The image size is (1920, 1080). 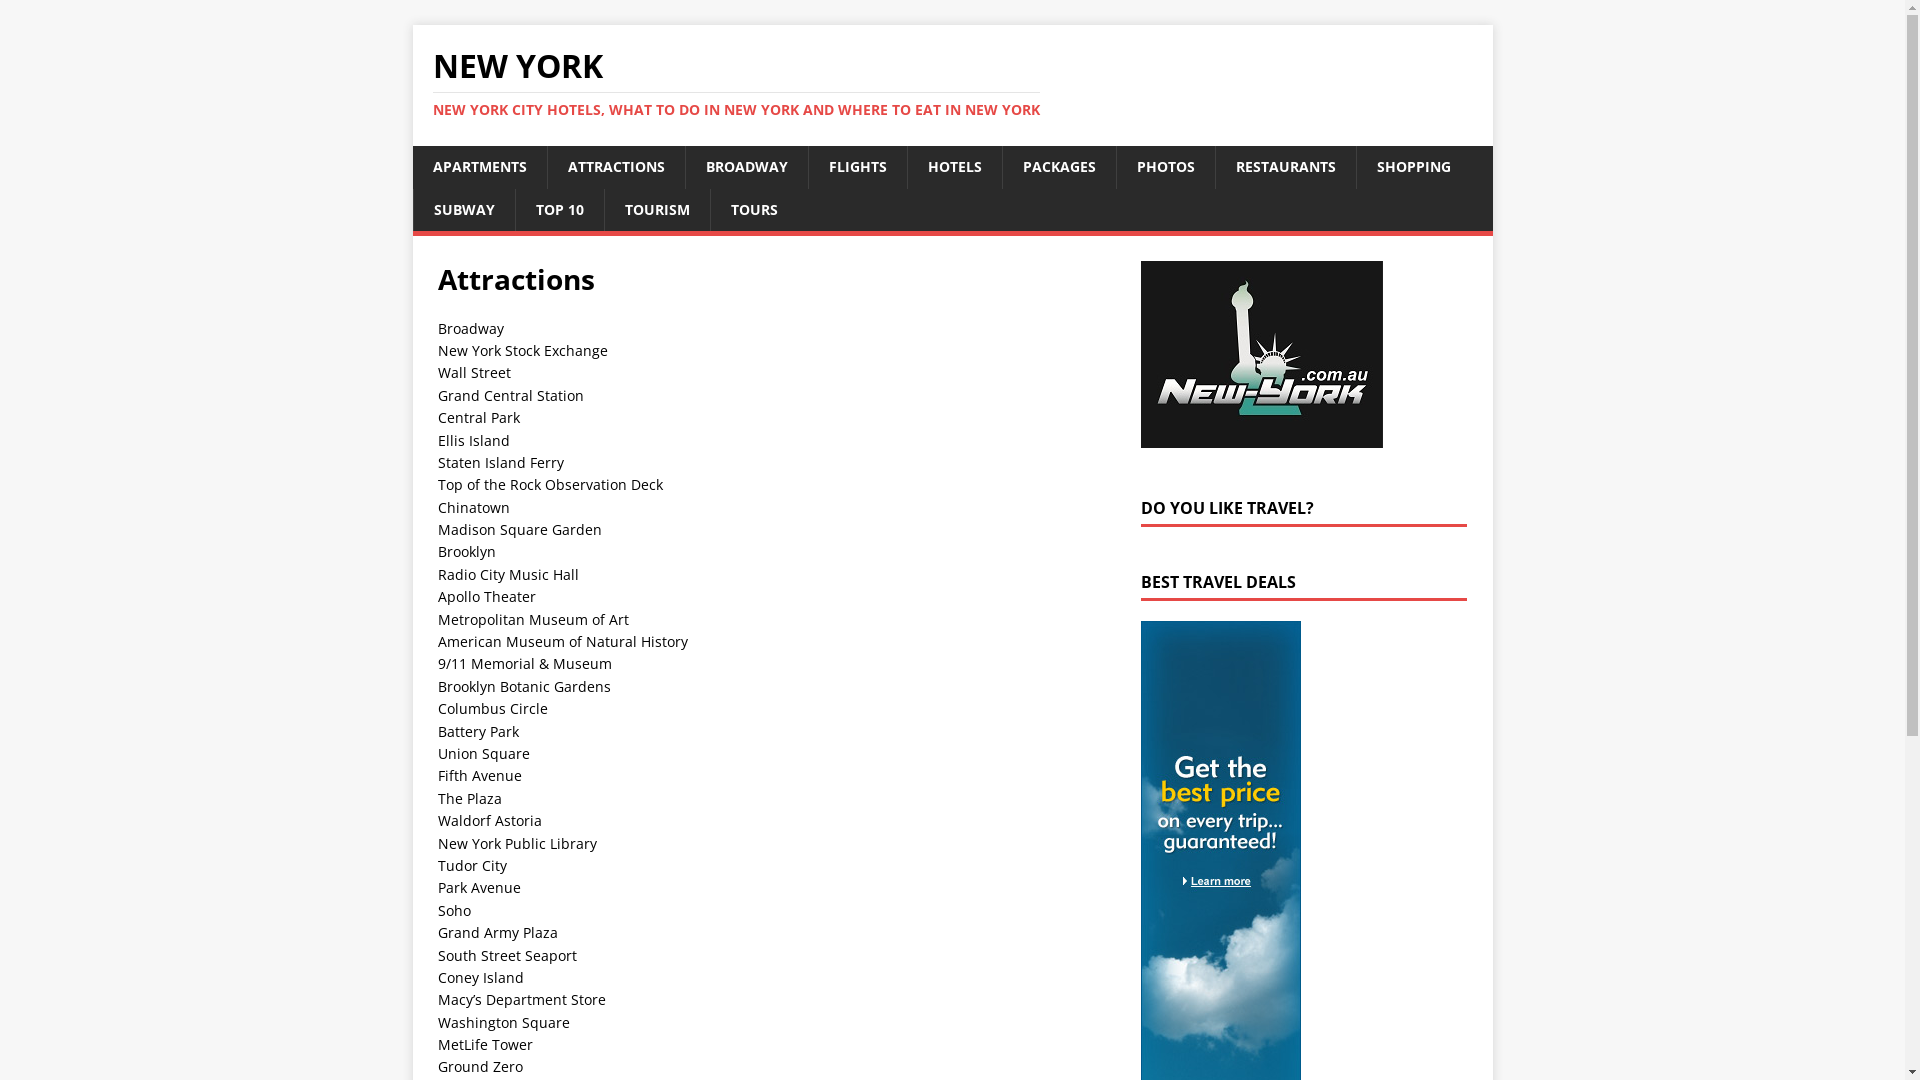 What do you see at coordinates (1284, 167) in the screenshot?
I see `RESTAURANTS` at bounding box center [1284, 167].